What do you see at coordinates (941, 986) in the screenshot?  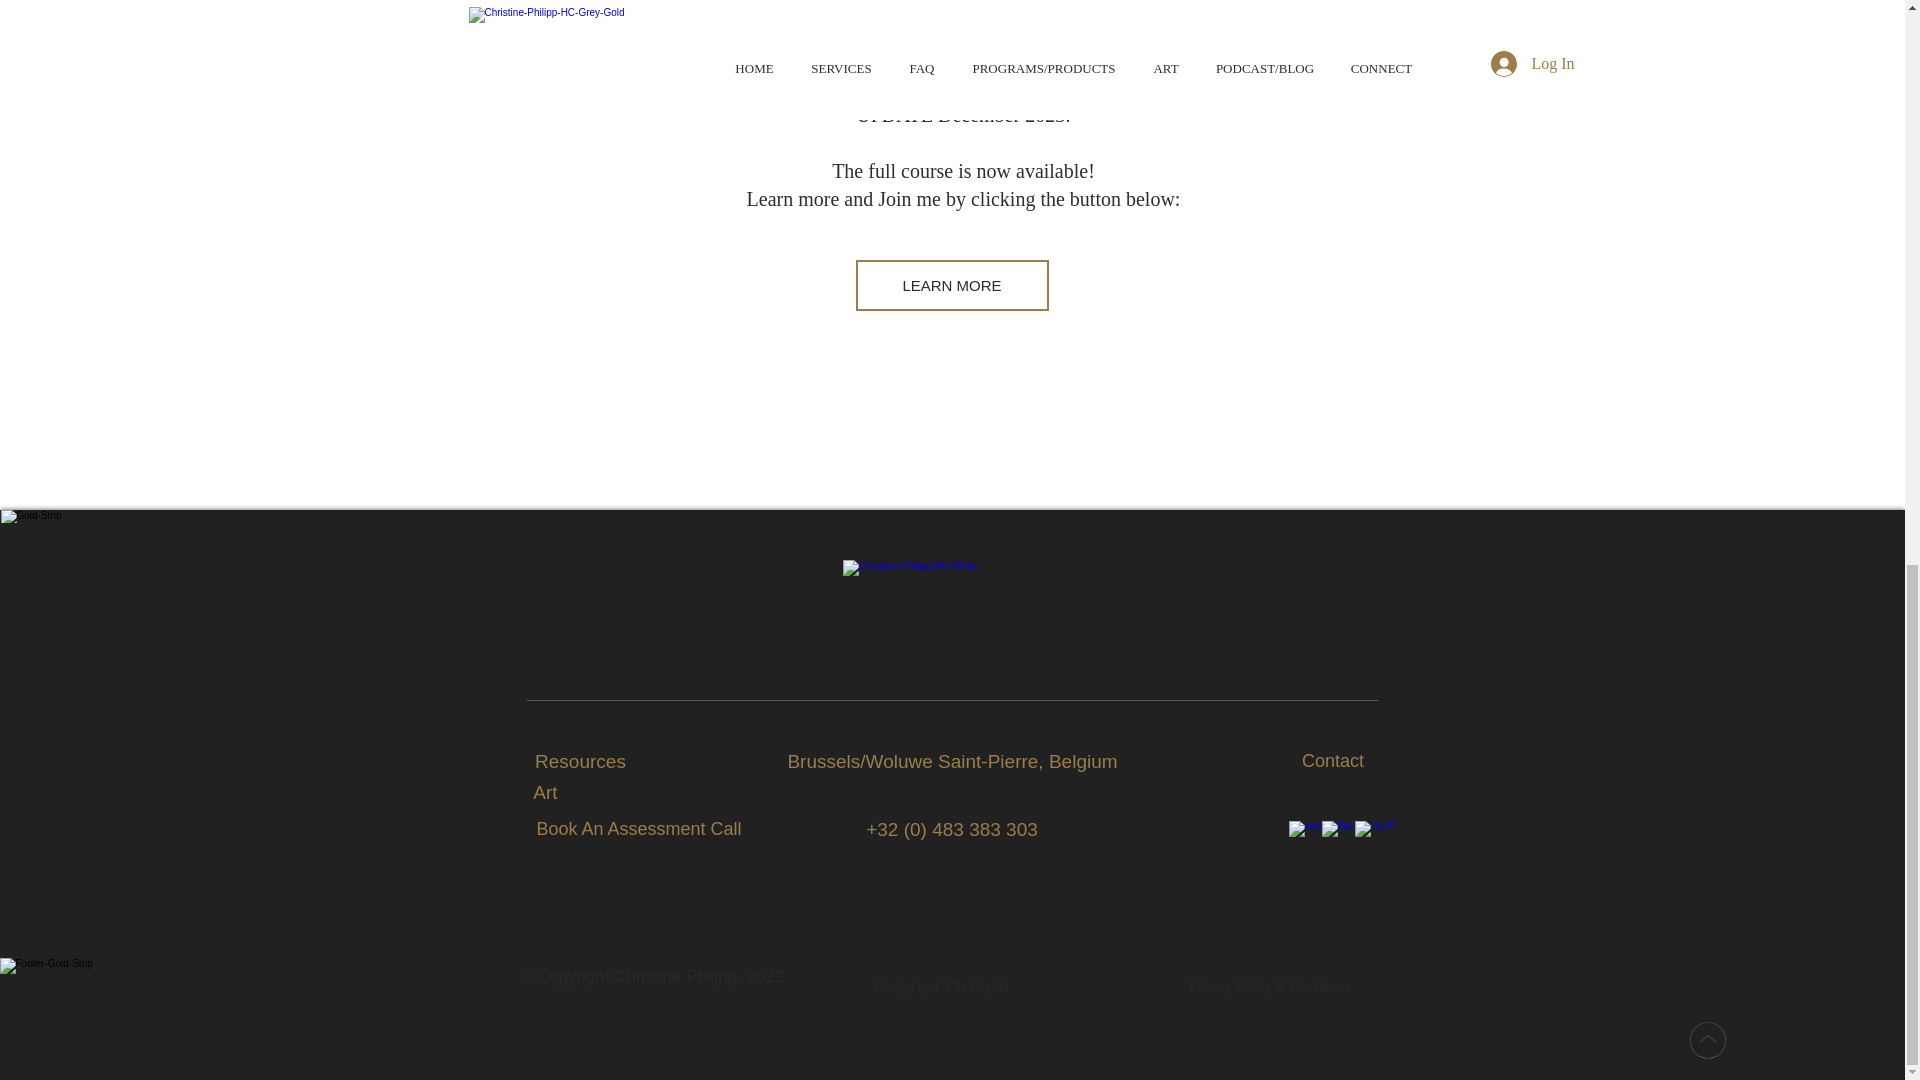 I see `Design by CVM Digital` at bounding box center [941, 986].